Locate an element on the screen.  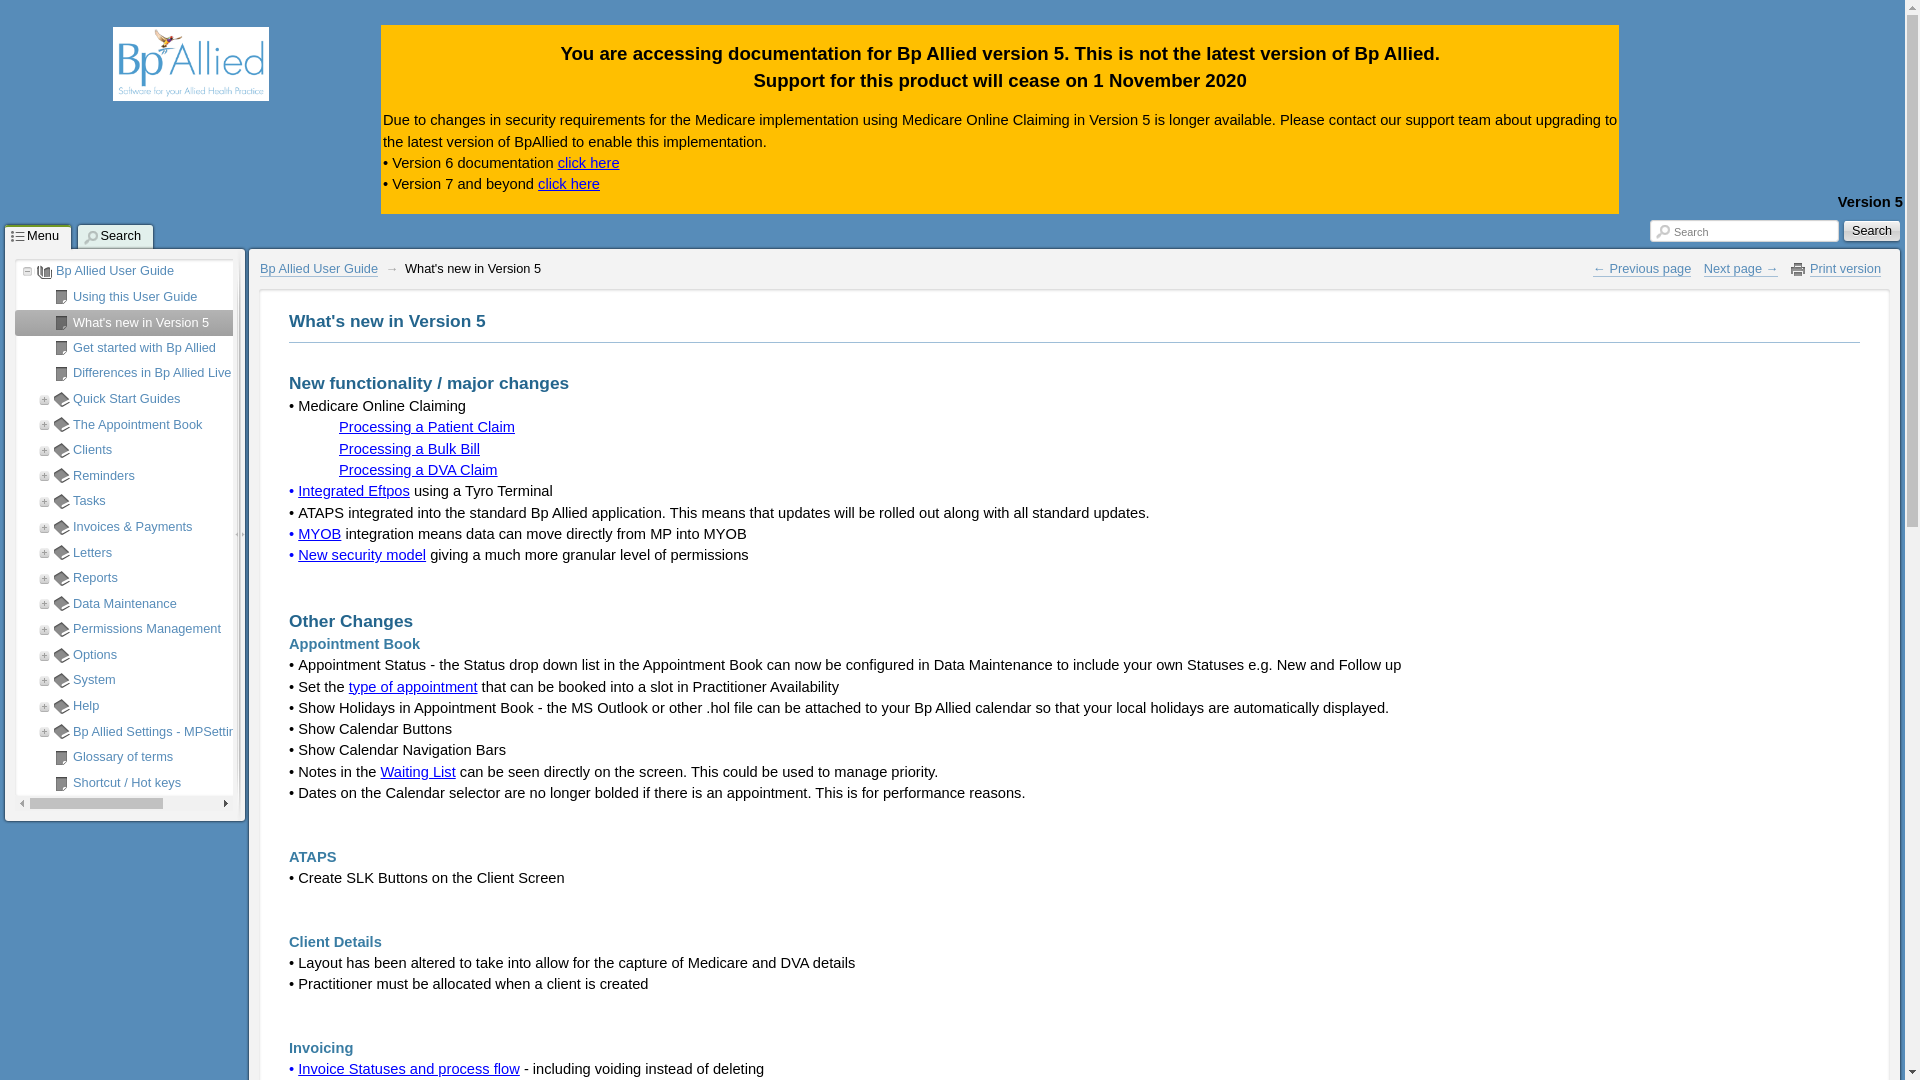
MYOB is located at coordinates (320, 534).